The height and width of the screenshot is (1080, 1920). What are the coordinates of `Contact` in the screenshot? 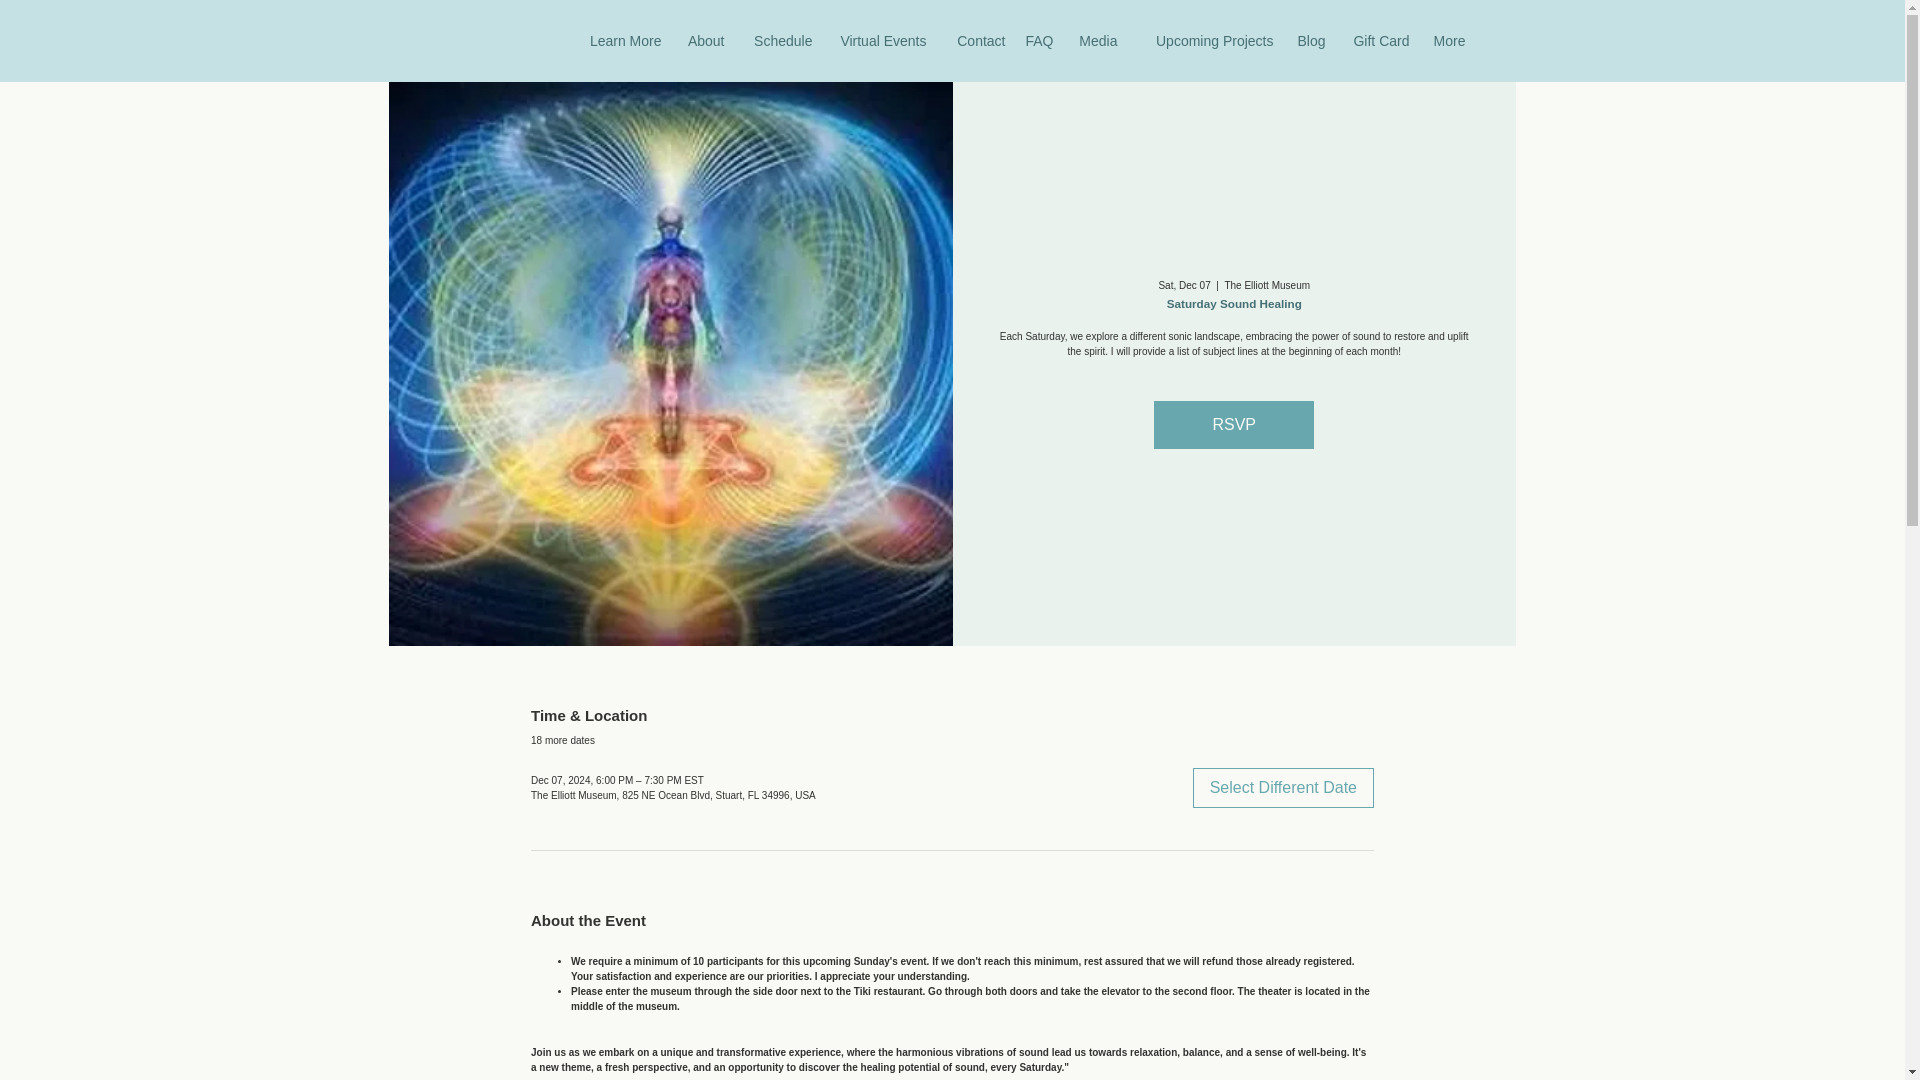 It's located at (976, 40).